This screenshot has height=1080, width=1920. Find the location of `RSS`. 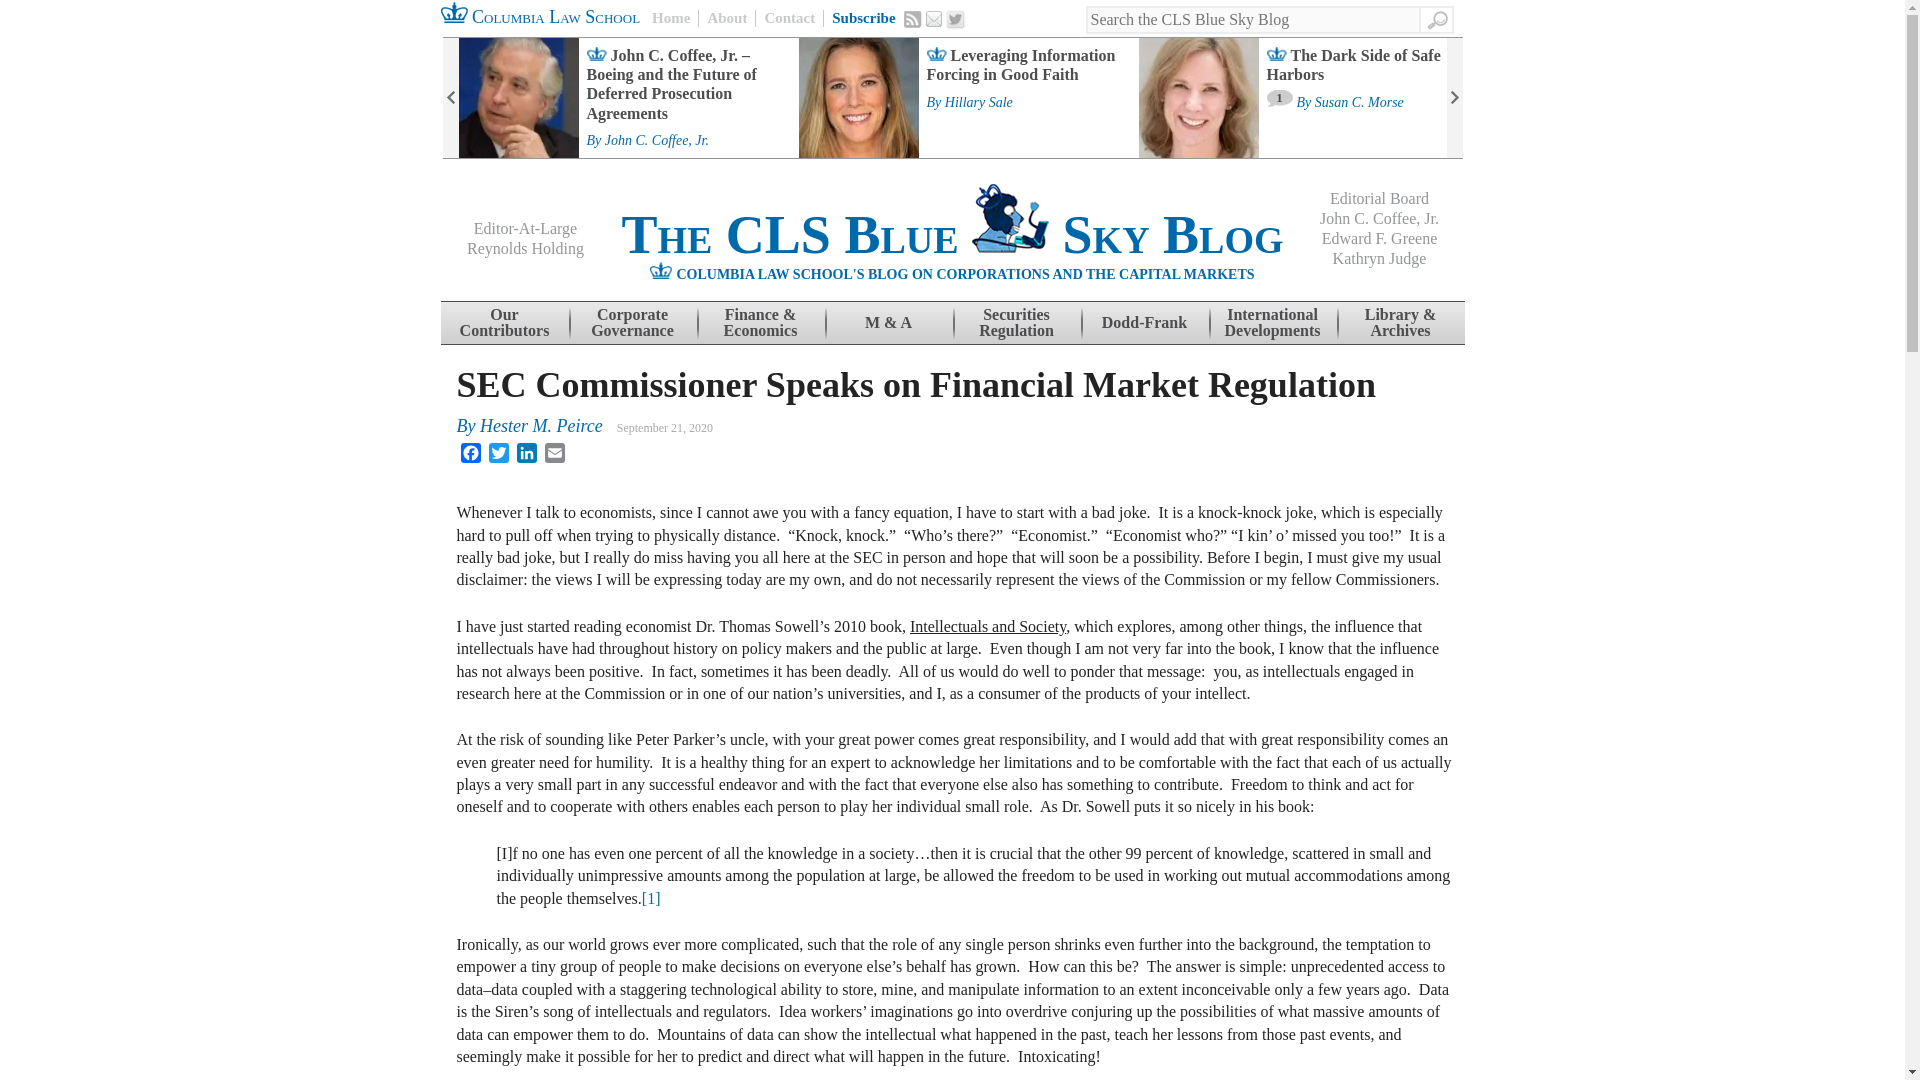

RSS is located at coordinates (912, 18).